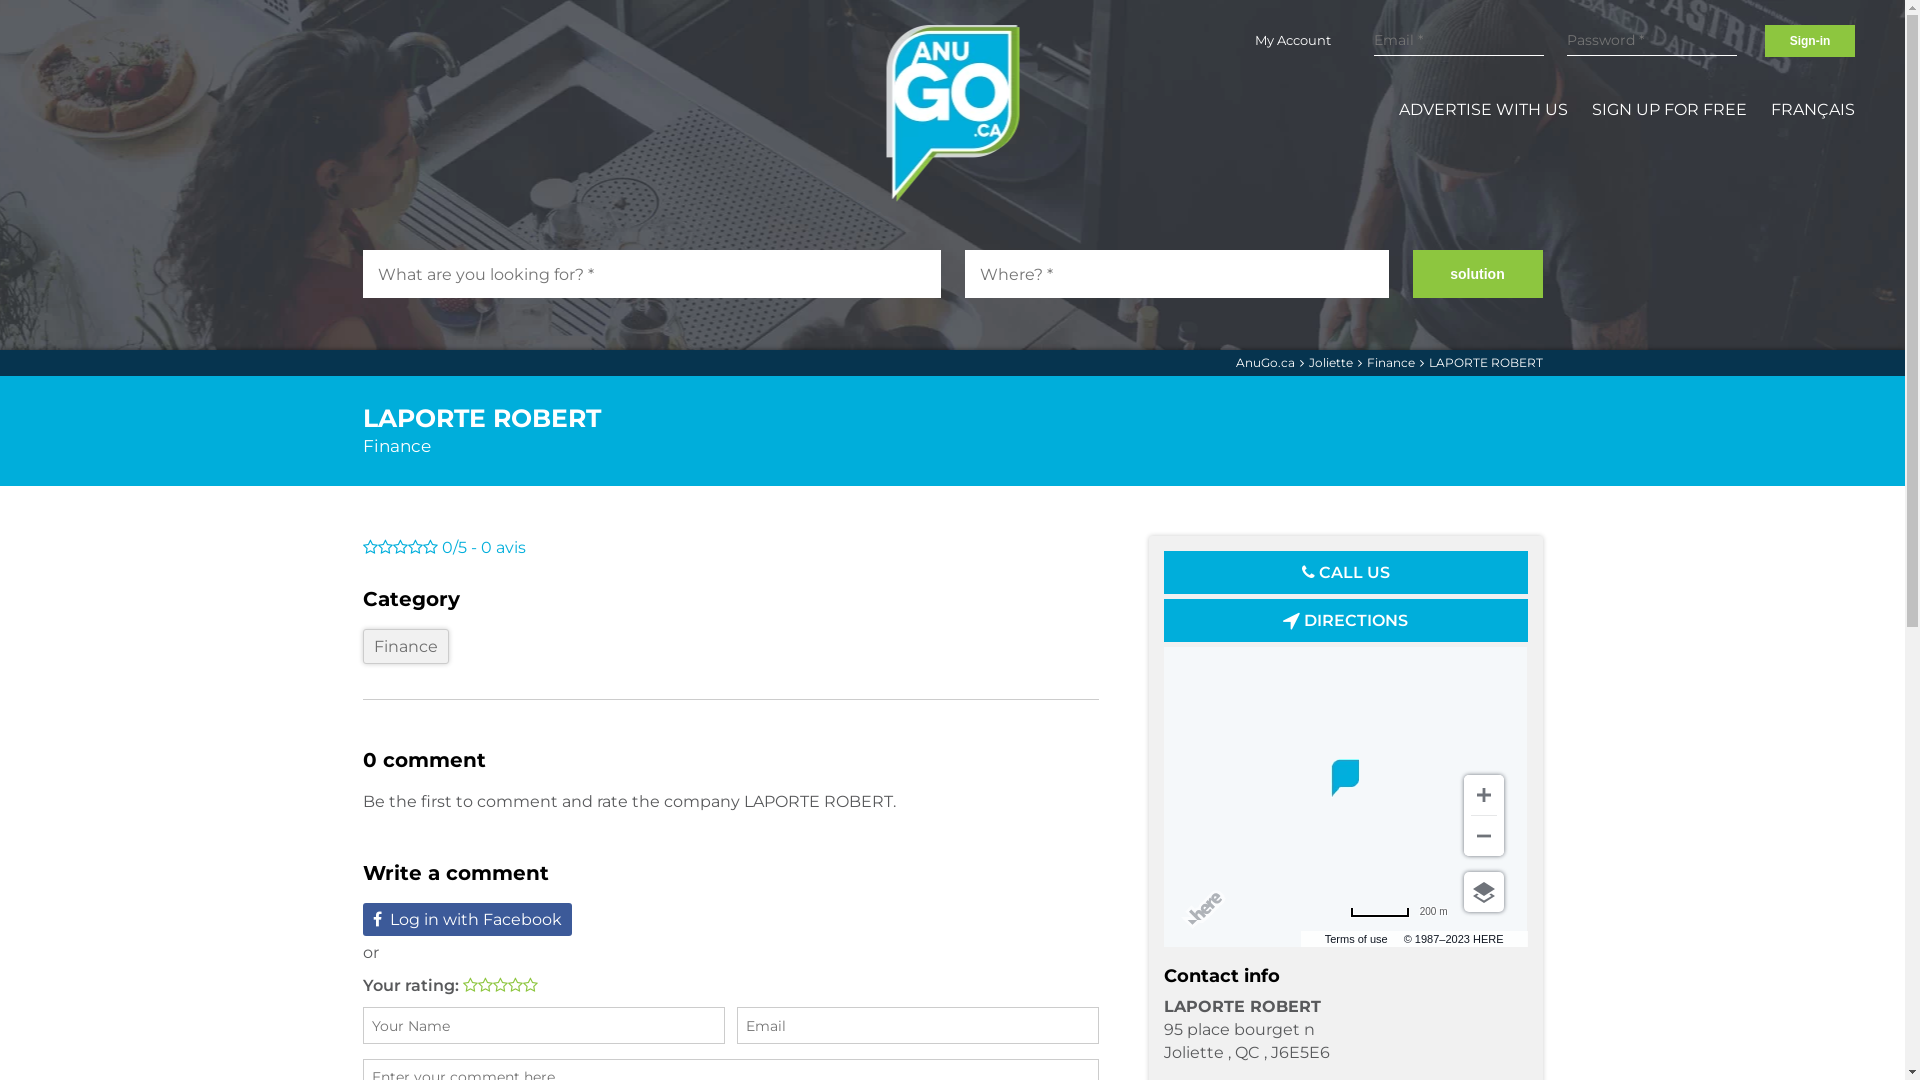  I want to click on Finance, so click(396, 446).